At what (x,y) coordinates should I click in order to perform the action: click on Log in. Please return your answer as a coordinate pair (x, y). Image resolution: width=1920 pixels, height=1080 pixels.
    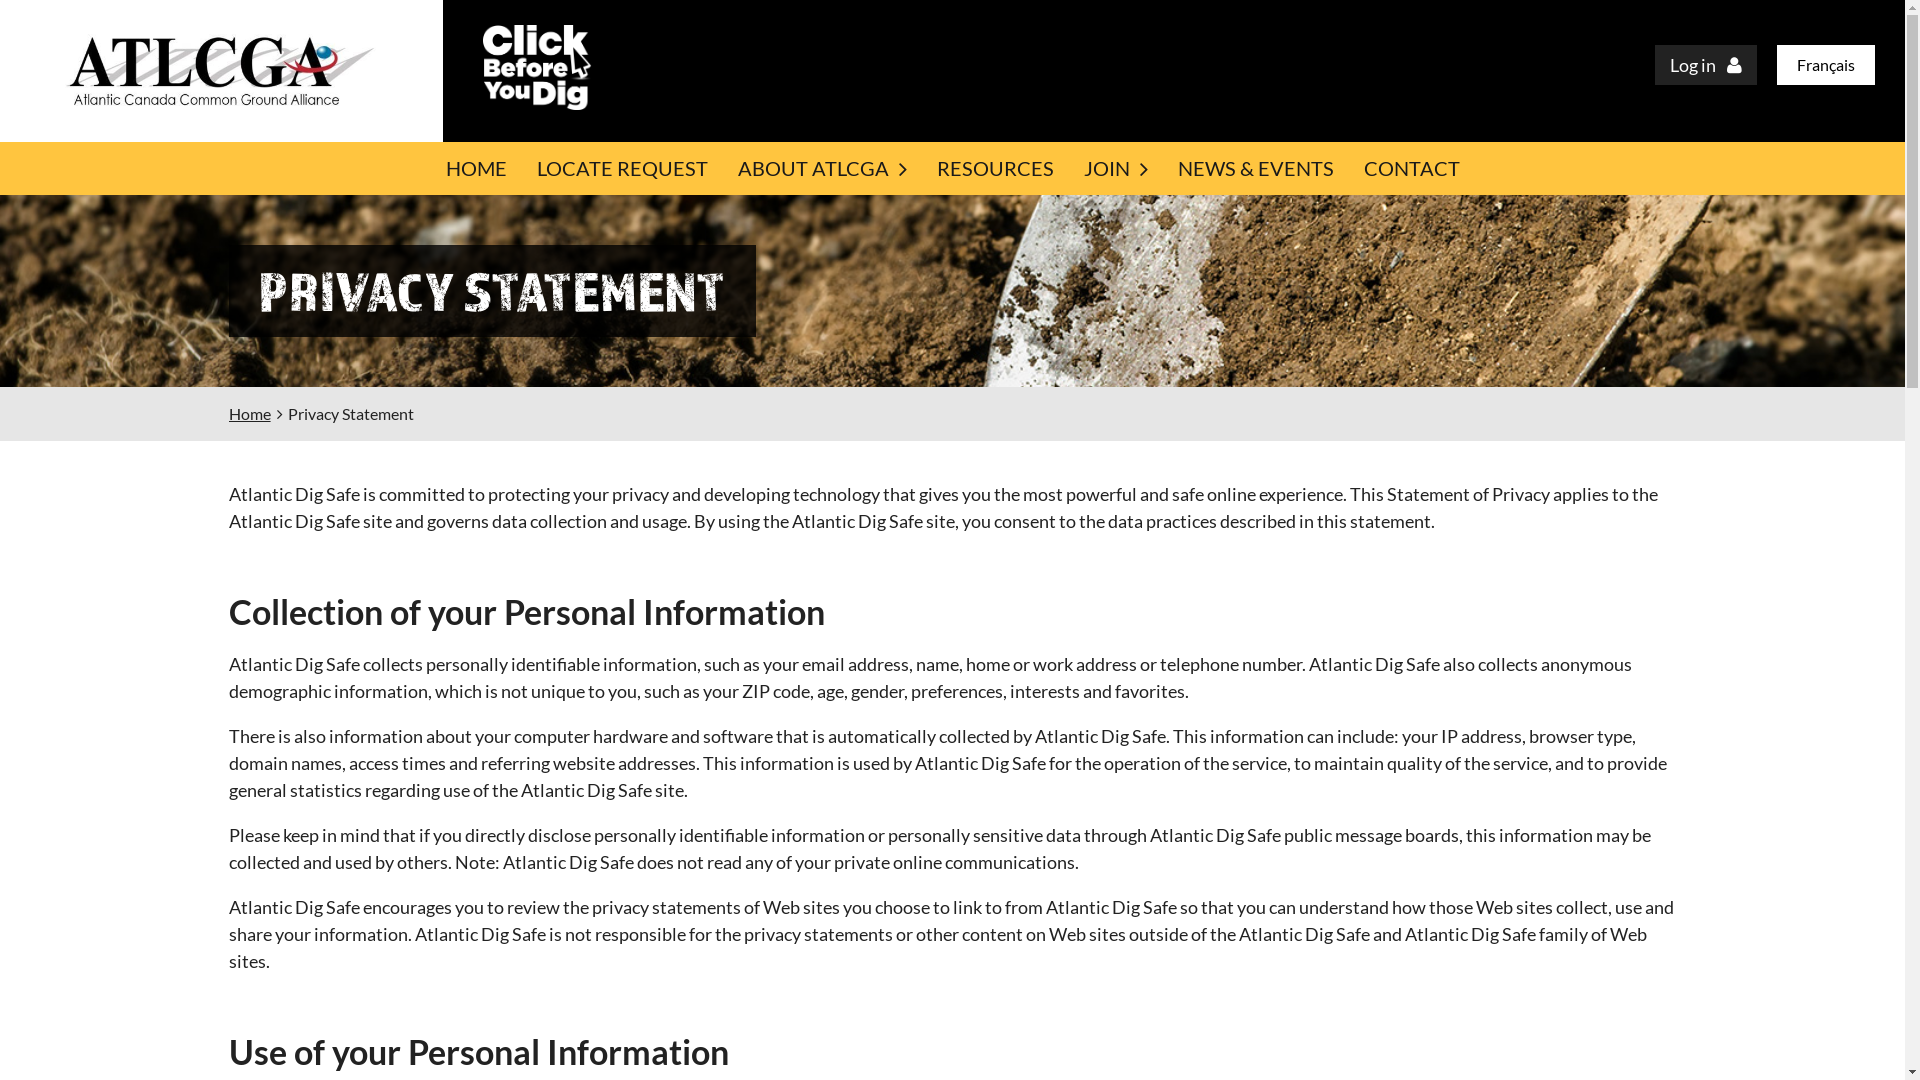
    Looking at the image, I should click on (1706, 65).